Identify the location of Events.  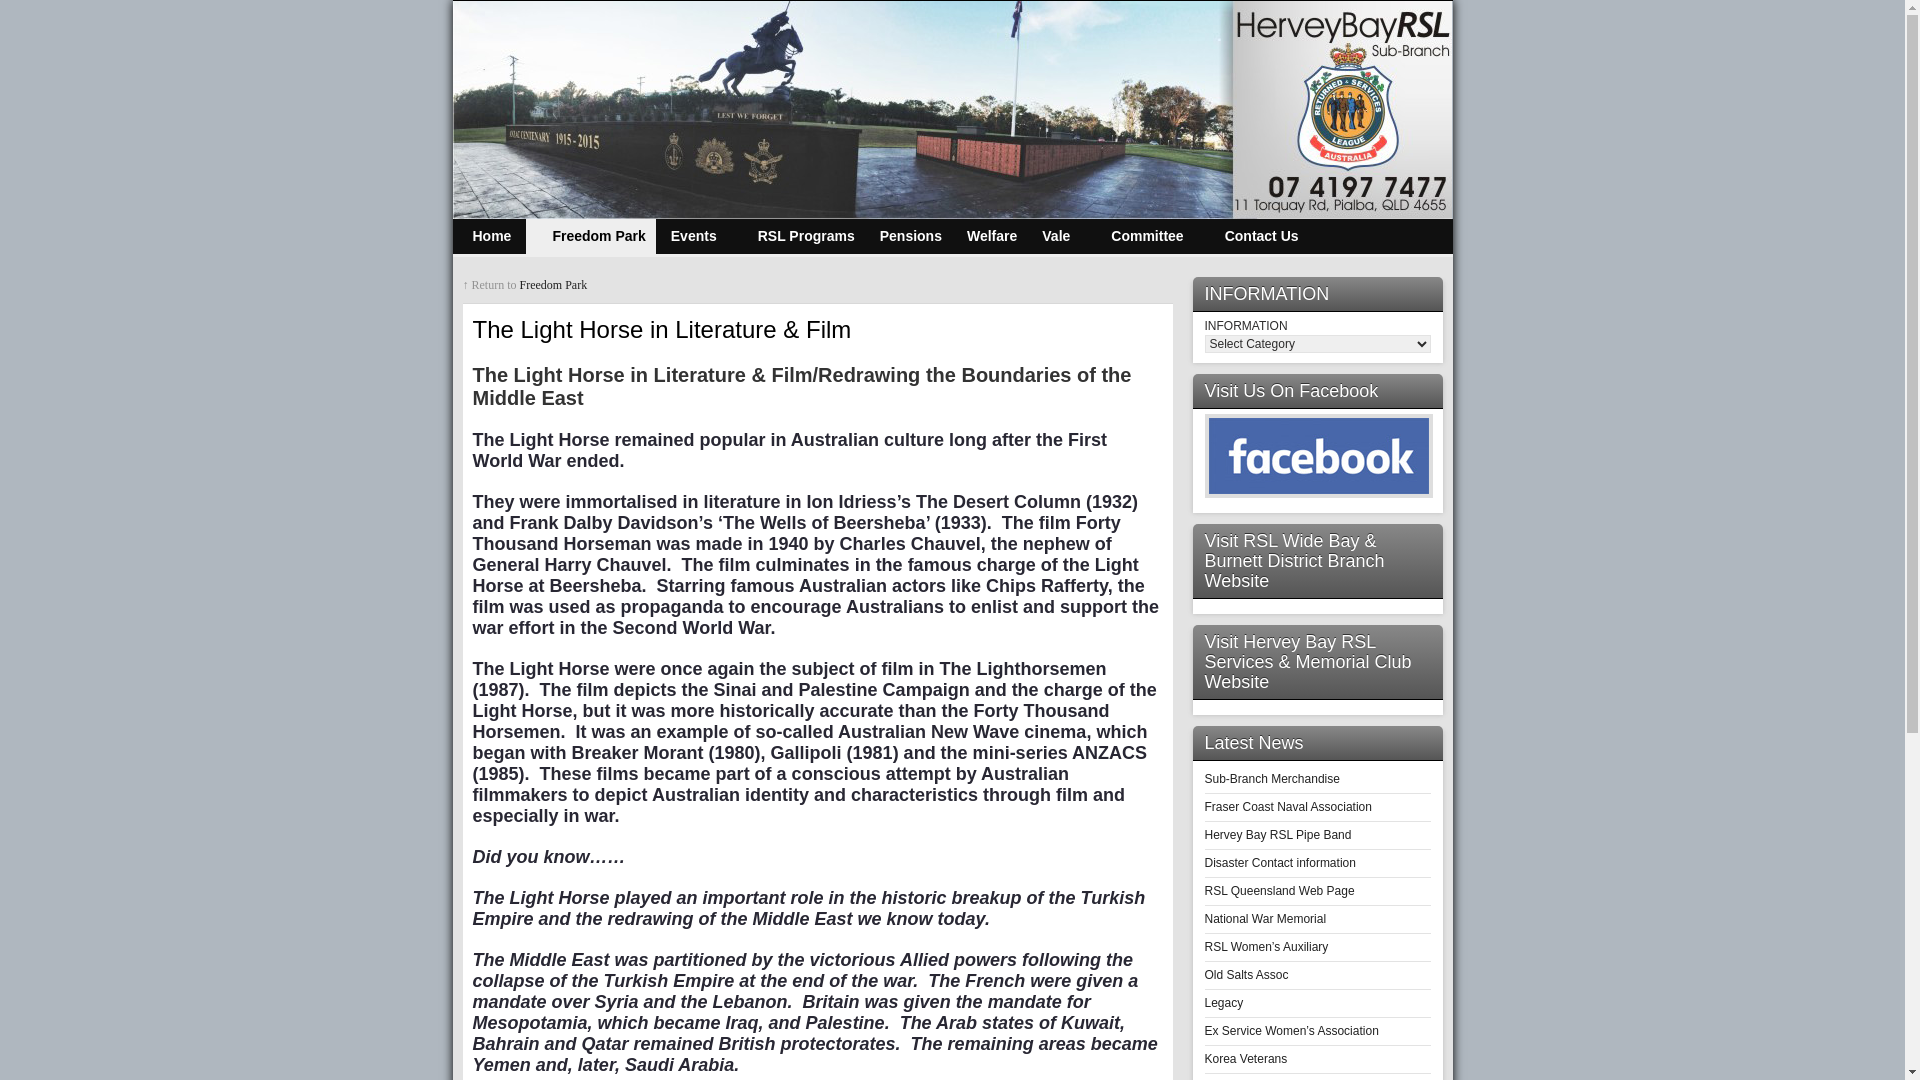
(694, 236).